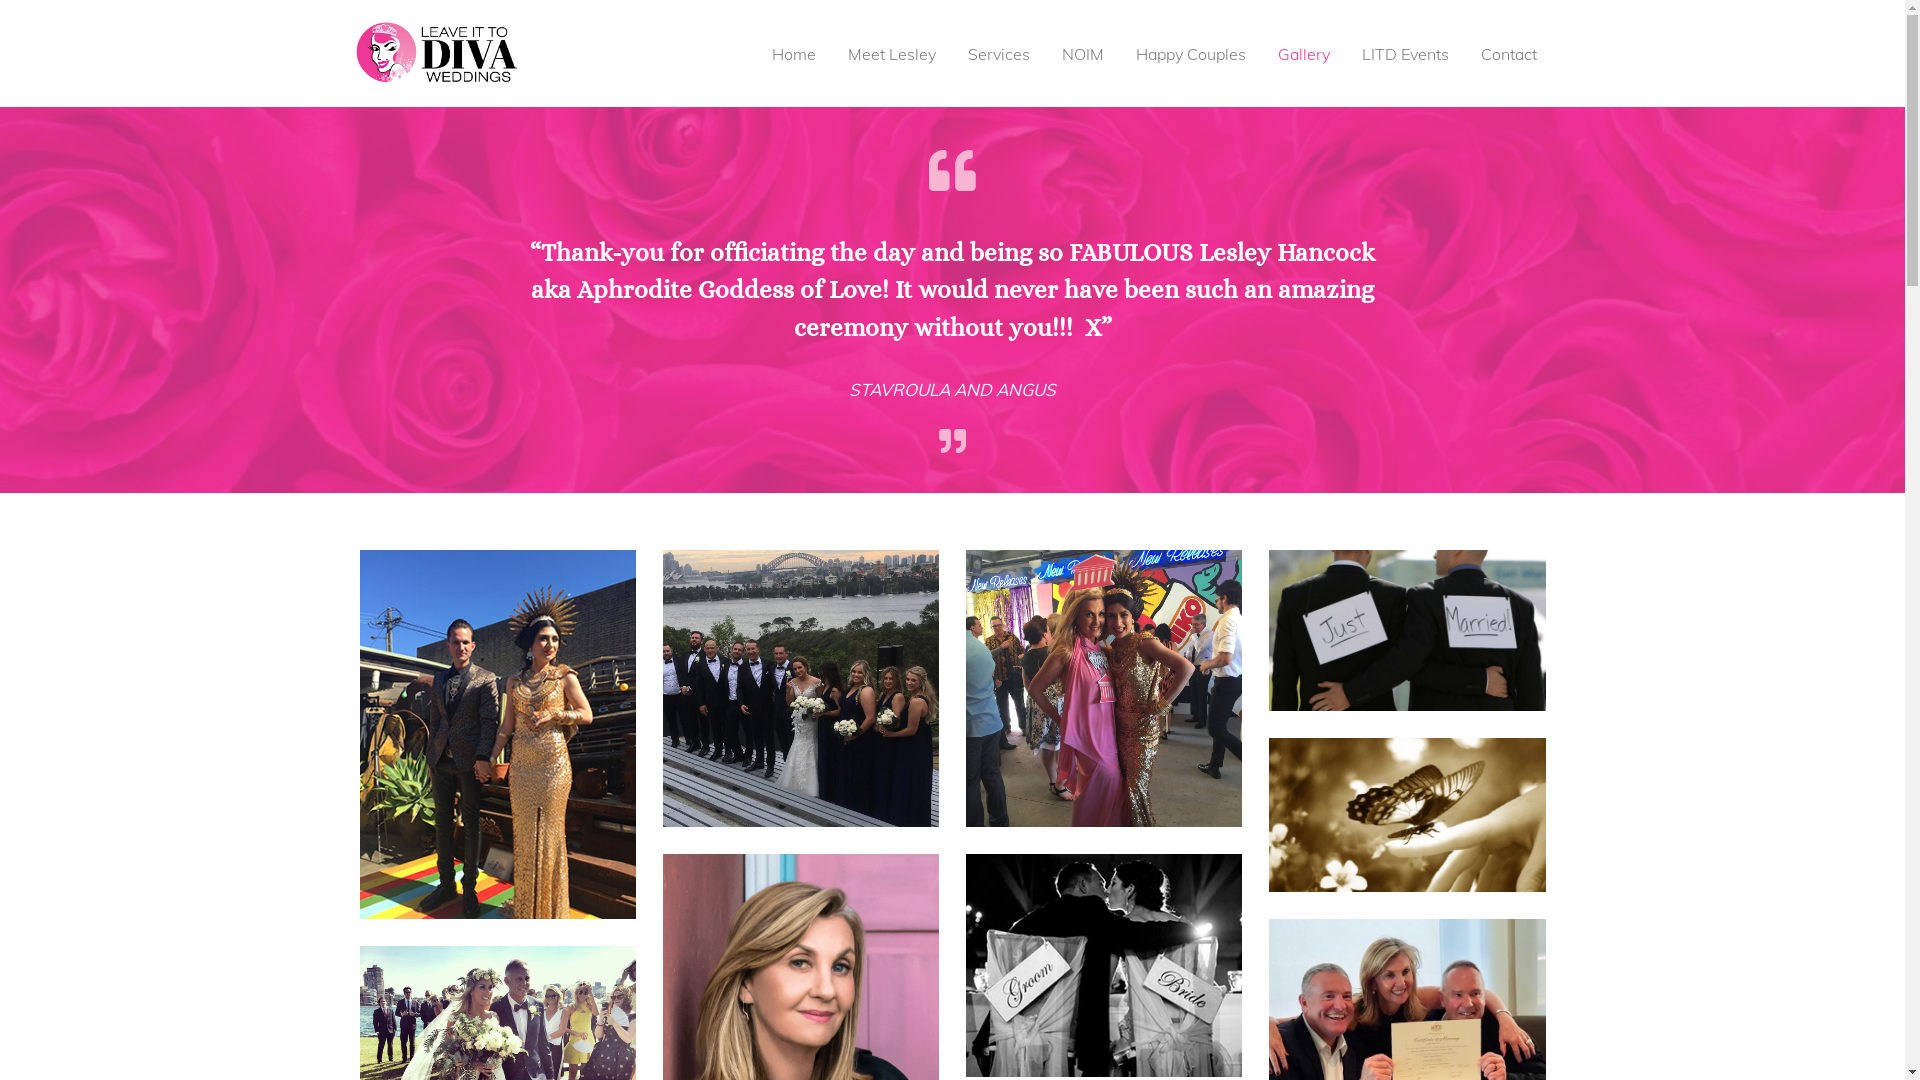  What do you see at coordinates (794, 54) in the screenshot?
I see `Home` at bounding box center [794, 54].